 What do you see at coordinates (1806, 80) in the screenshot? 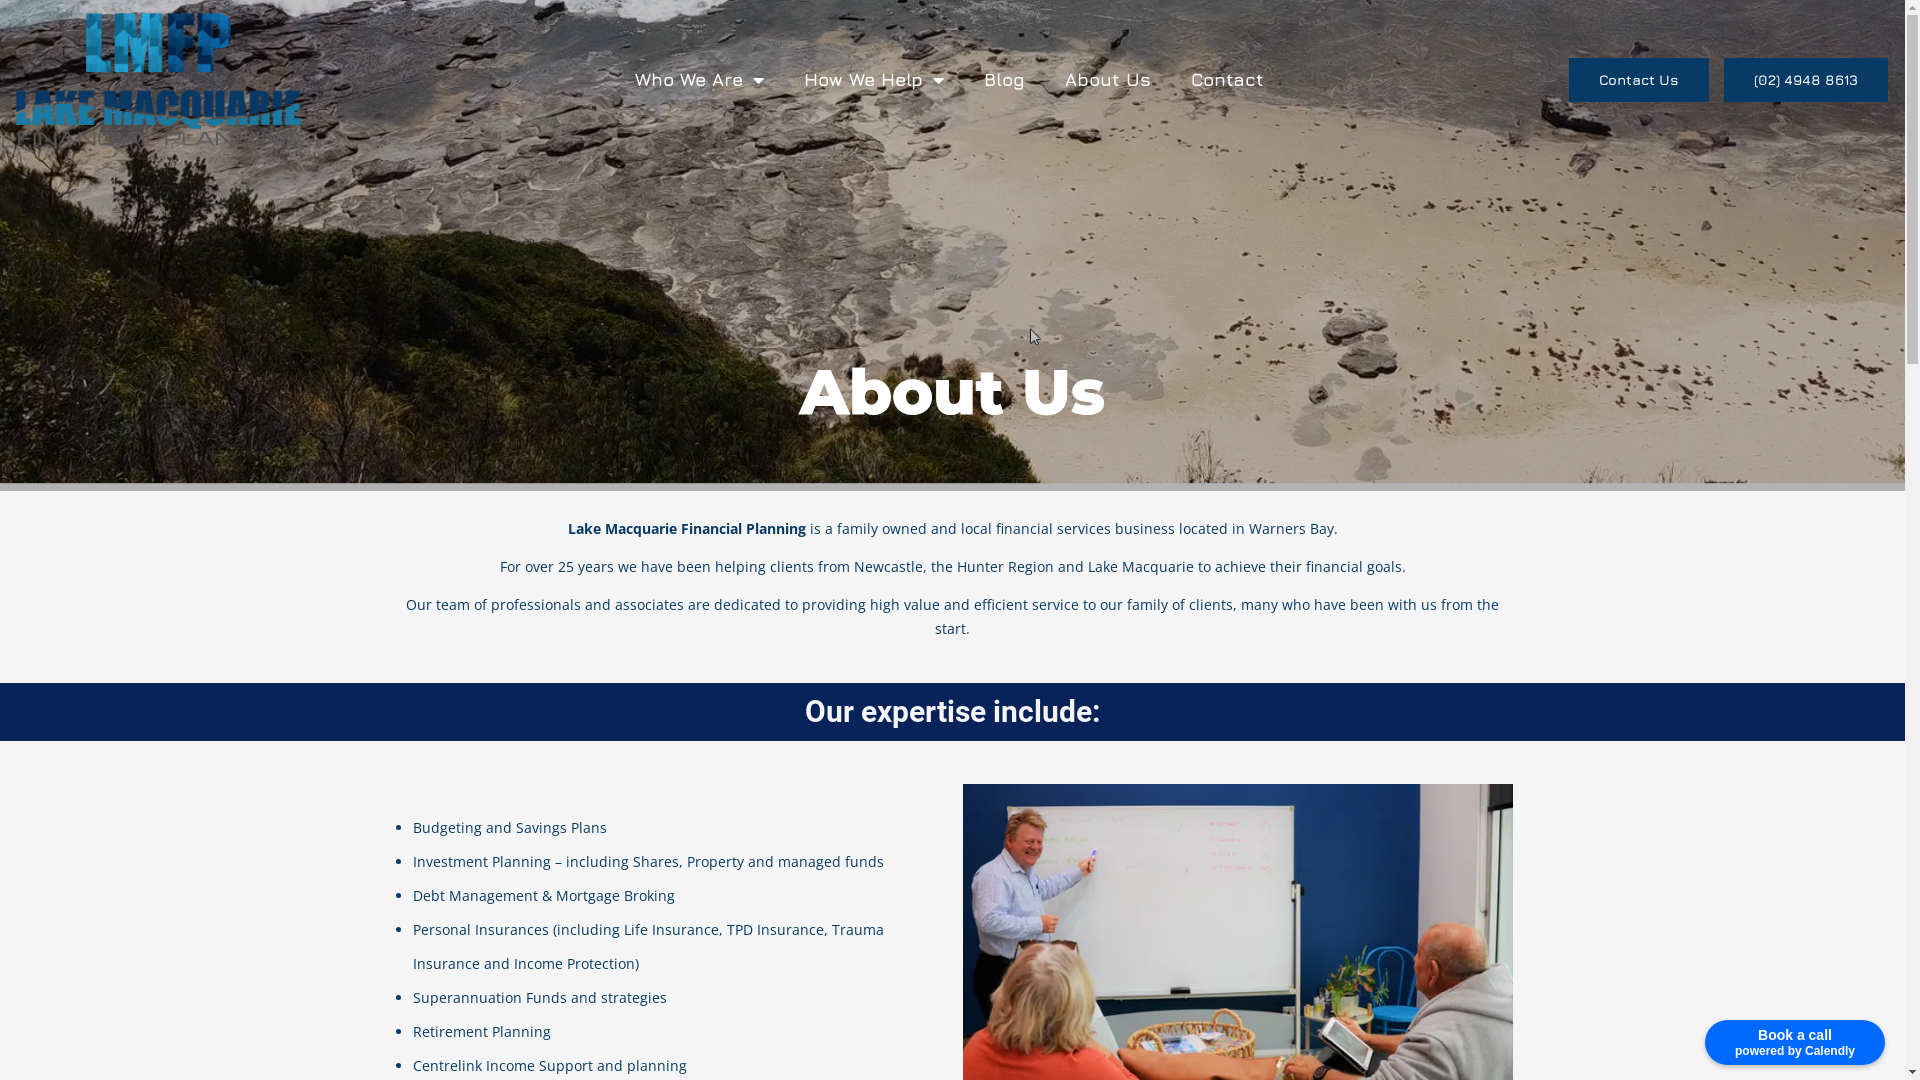
I see `(02) 4948 8613` at bounding box center [1806, 80].